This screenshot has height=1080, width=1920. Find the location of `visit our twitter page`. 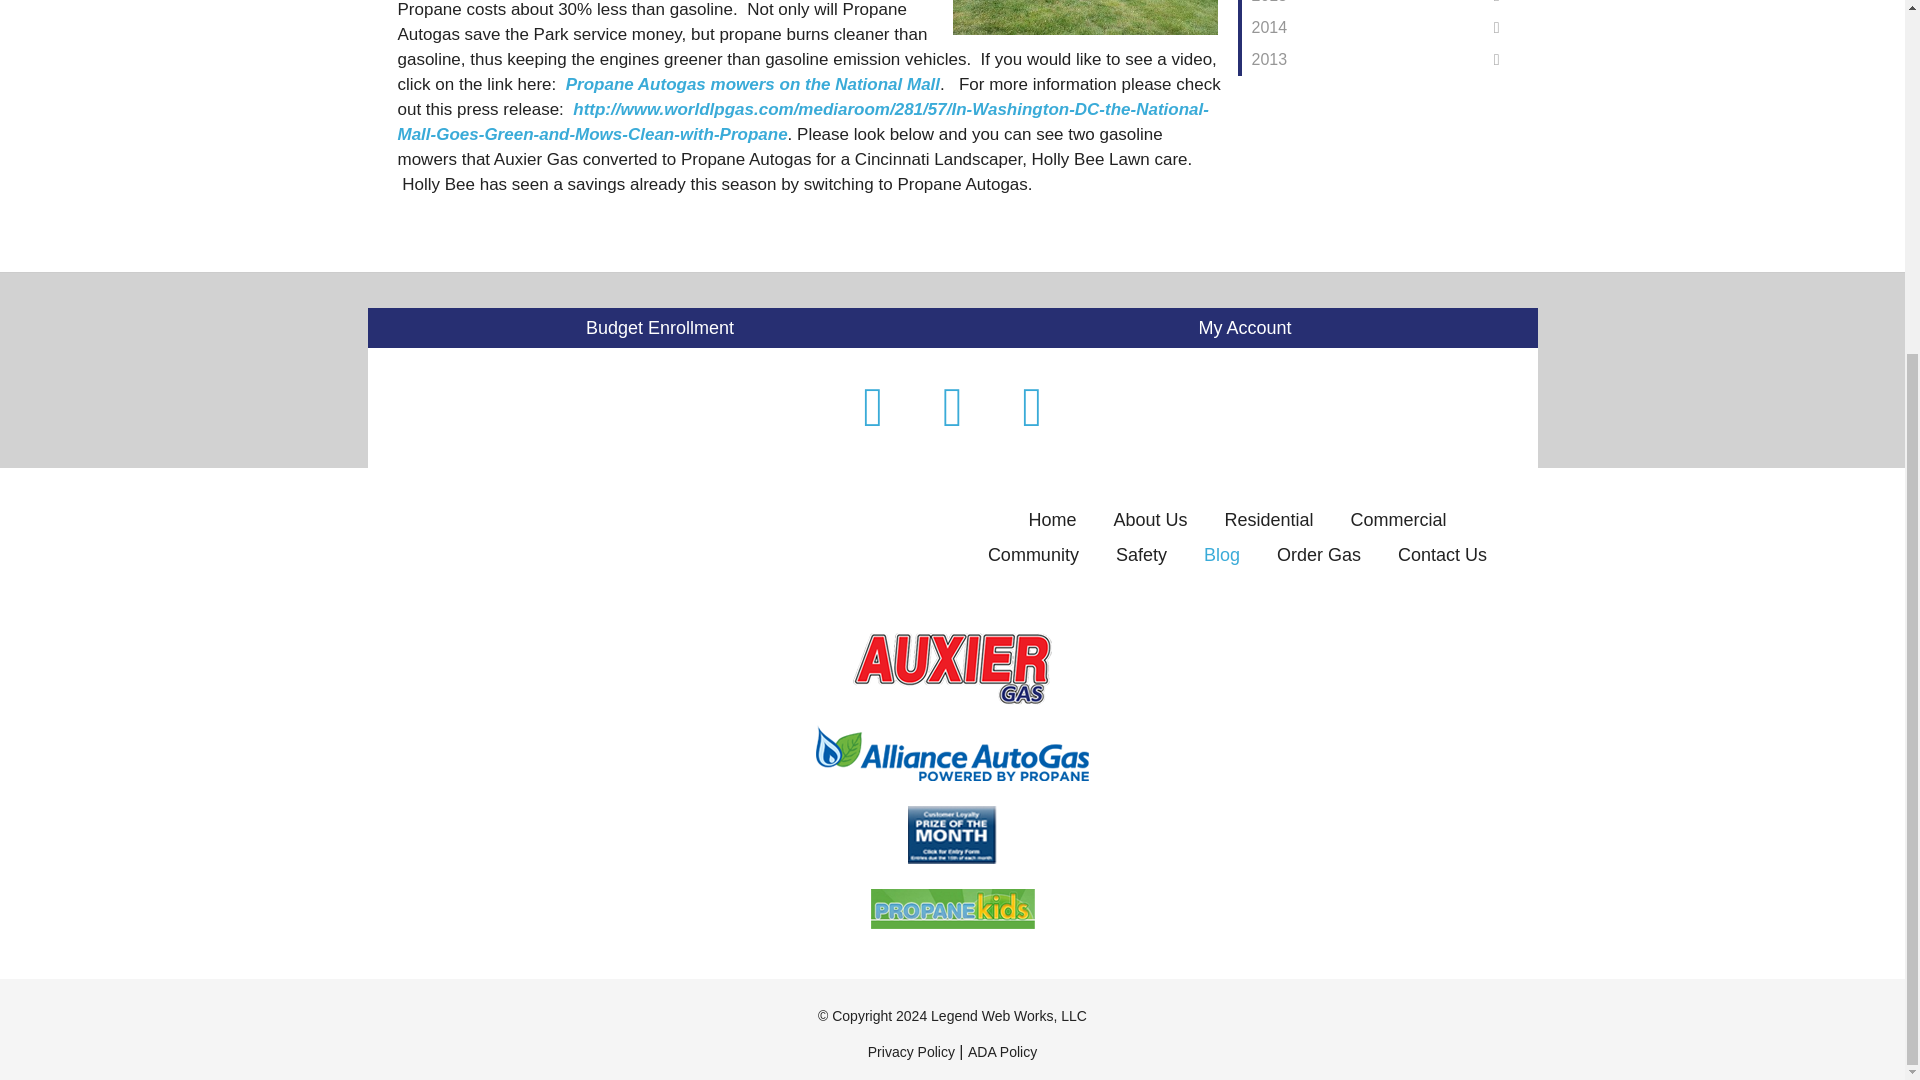

visit our twitter page is located at coordinates (952, 407).